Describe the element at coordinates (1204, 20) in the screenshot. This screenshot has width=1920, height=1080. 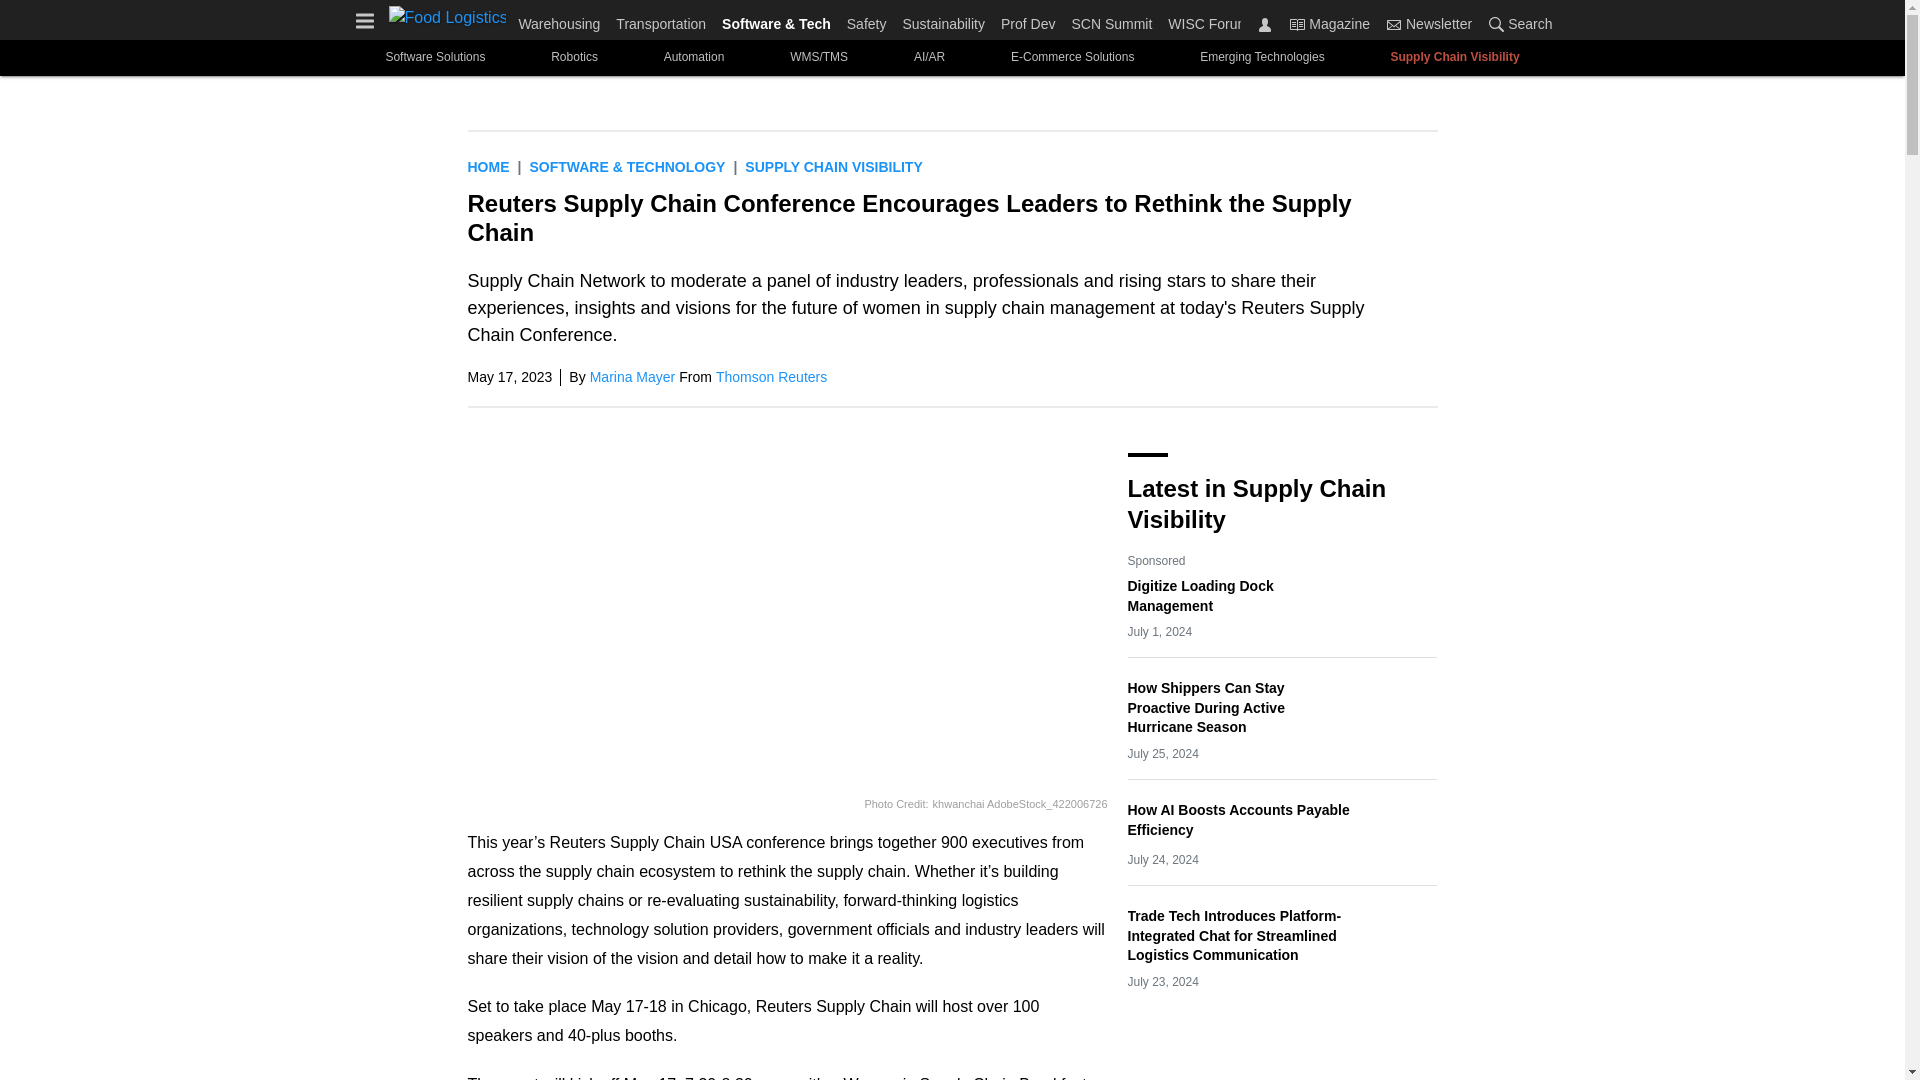
I see `WISC Forum` at that location.